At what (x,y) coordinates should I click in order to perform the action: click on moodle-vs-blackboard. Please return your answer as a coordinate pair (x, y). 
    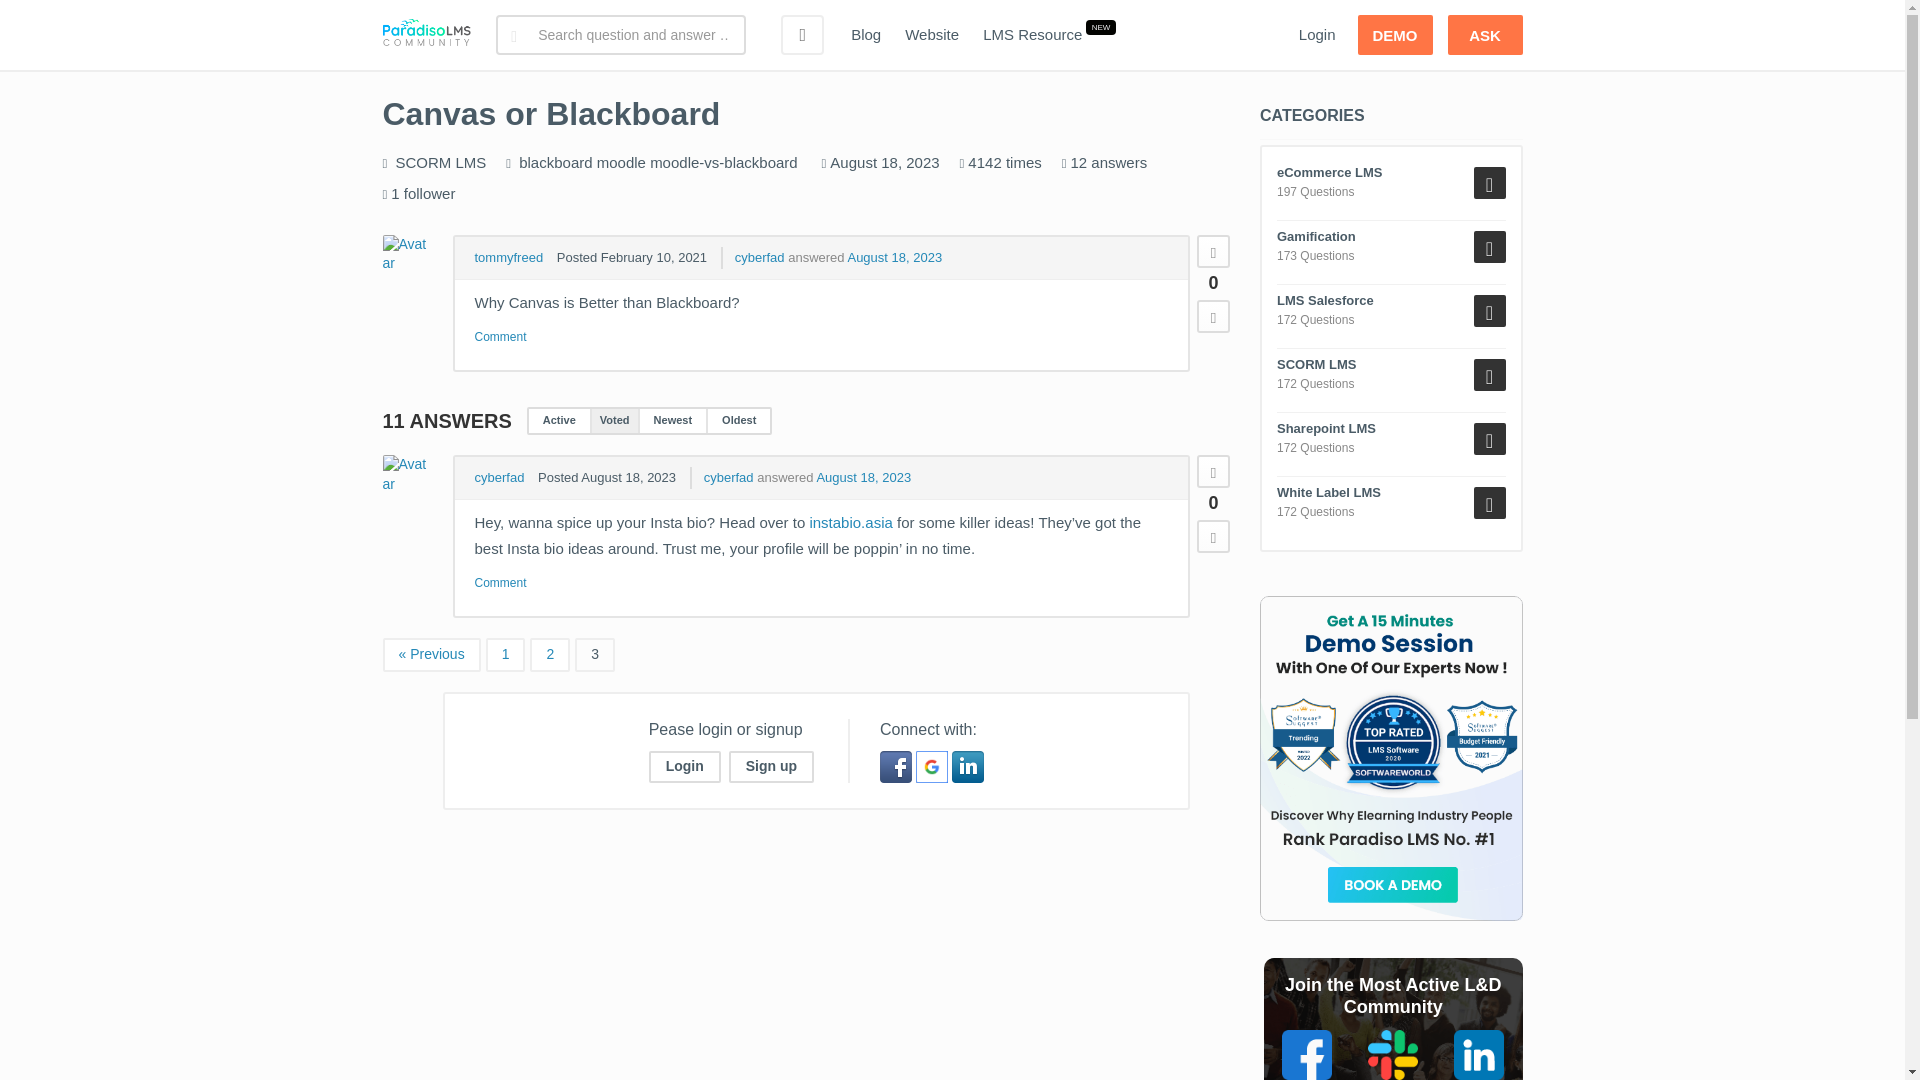
    Looking at the image, I should click on (724, 162).